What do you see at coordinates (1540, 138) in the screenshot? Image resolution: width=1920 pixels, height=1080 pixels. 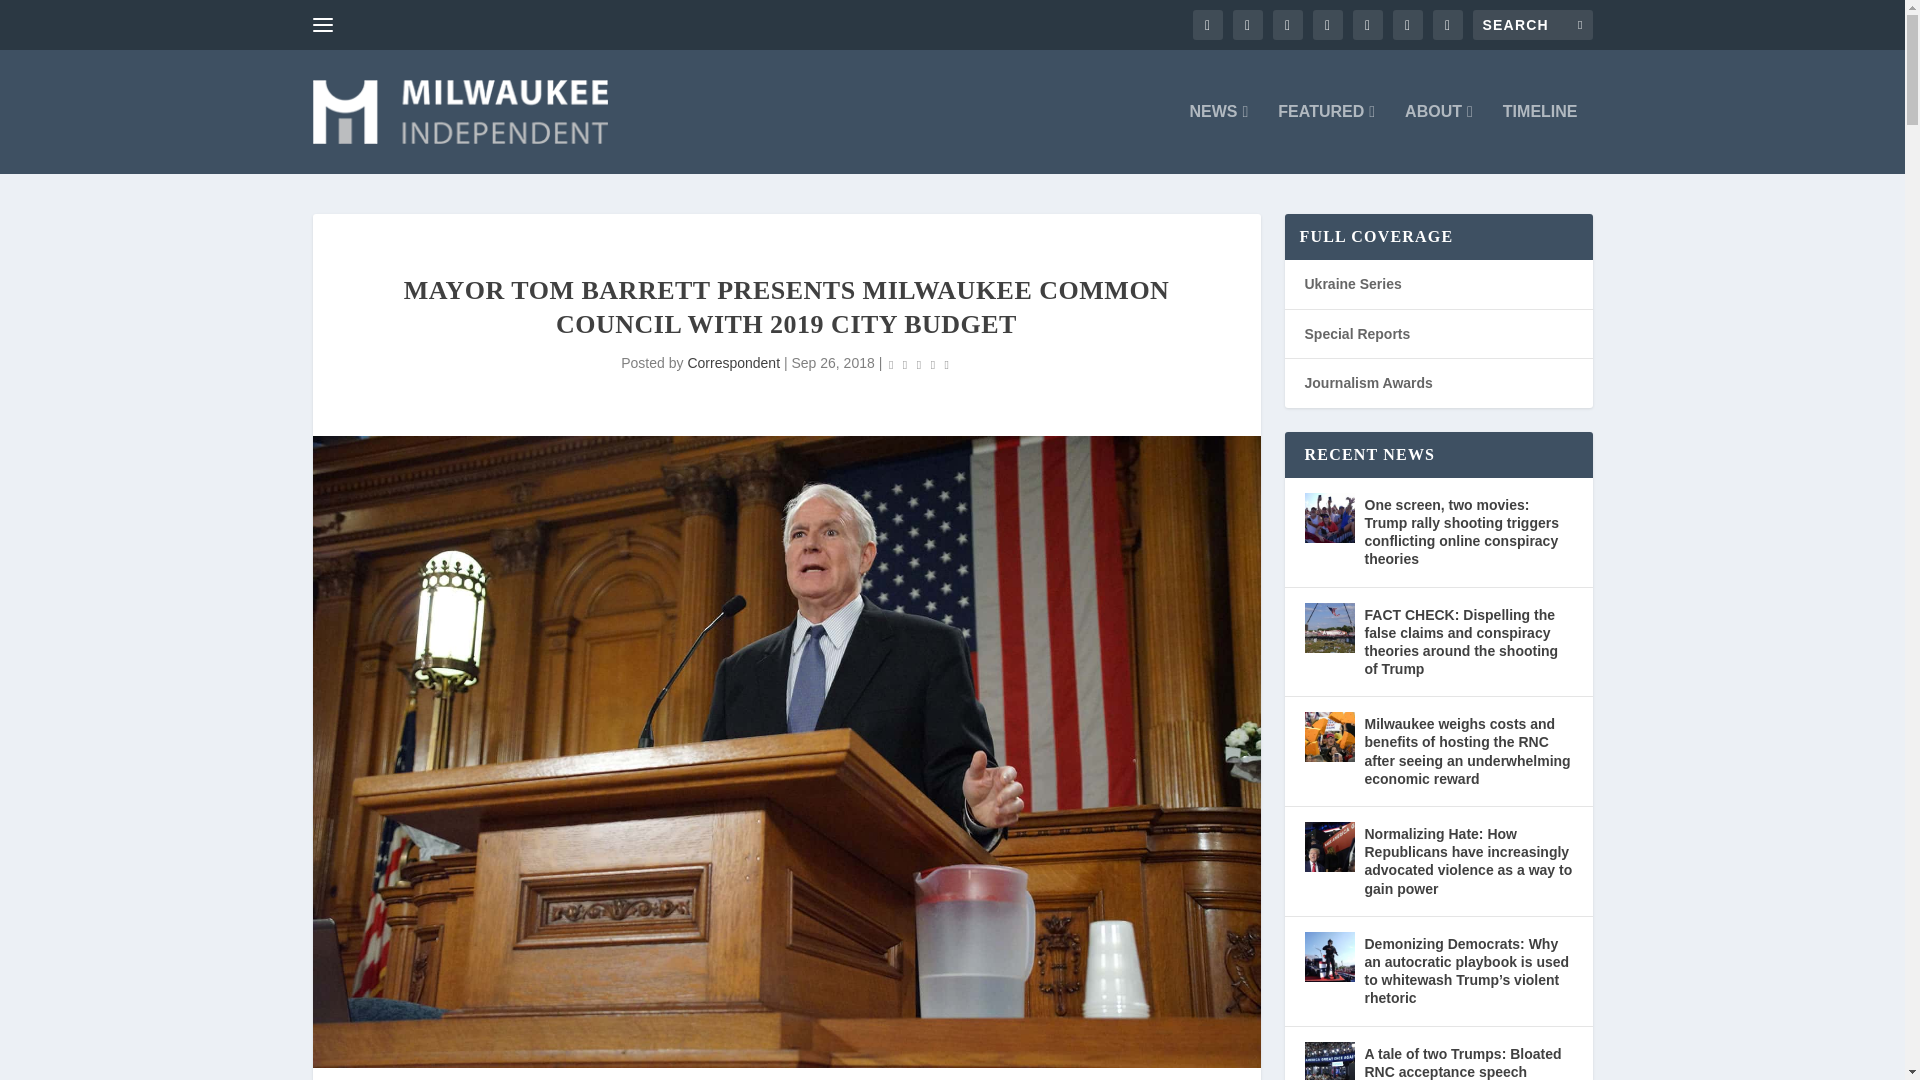 I see `TIMELINE` at bounding box center [1540, 138].